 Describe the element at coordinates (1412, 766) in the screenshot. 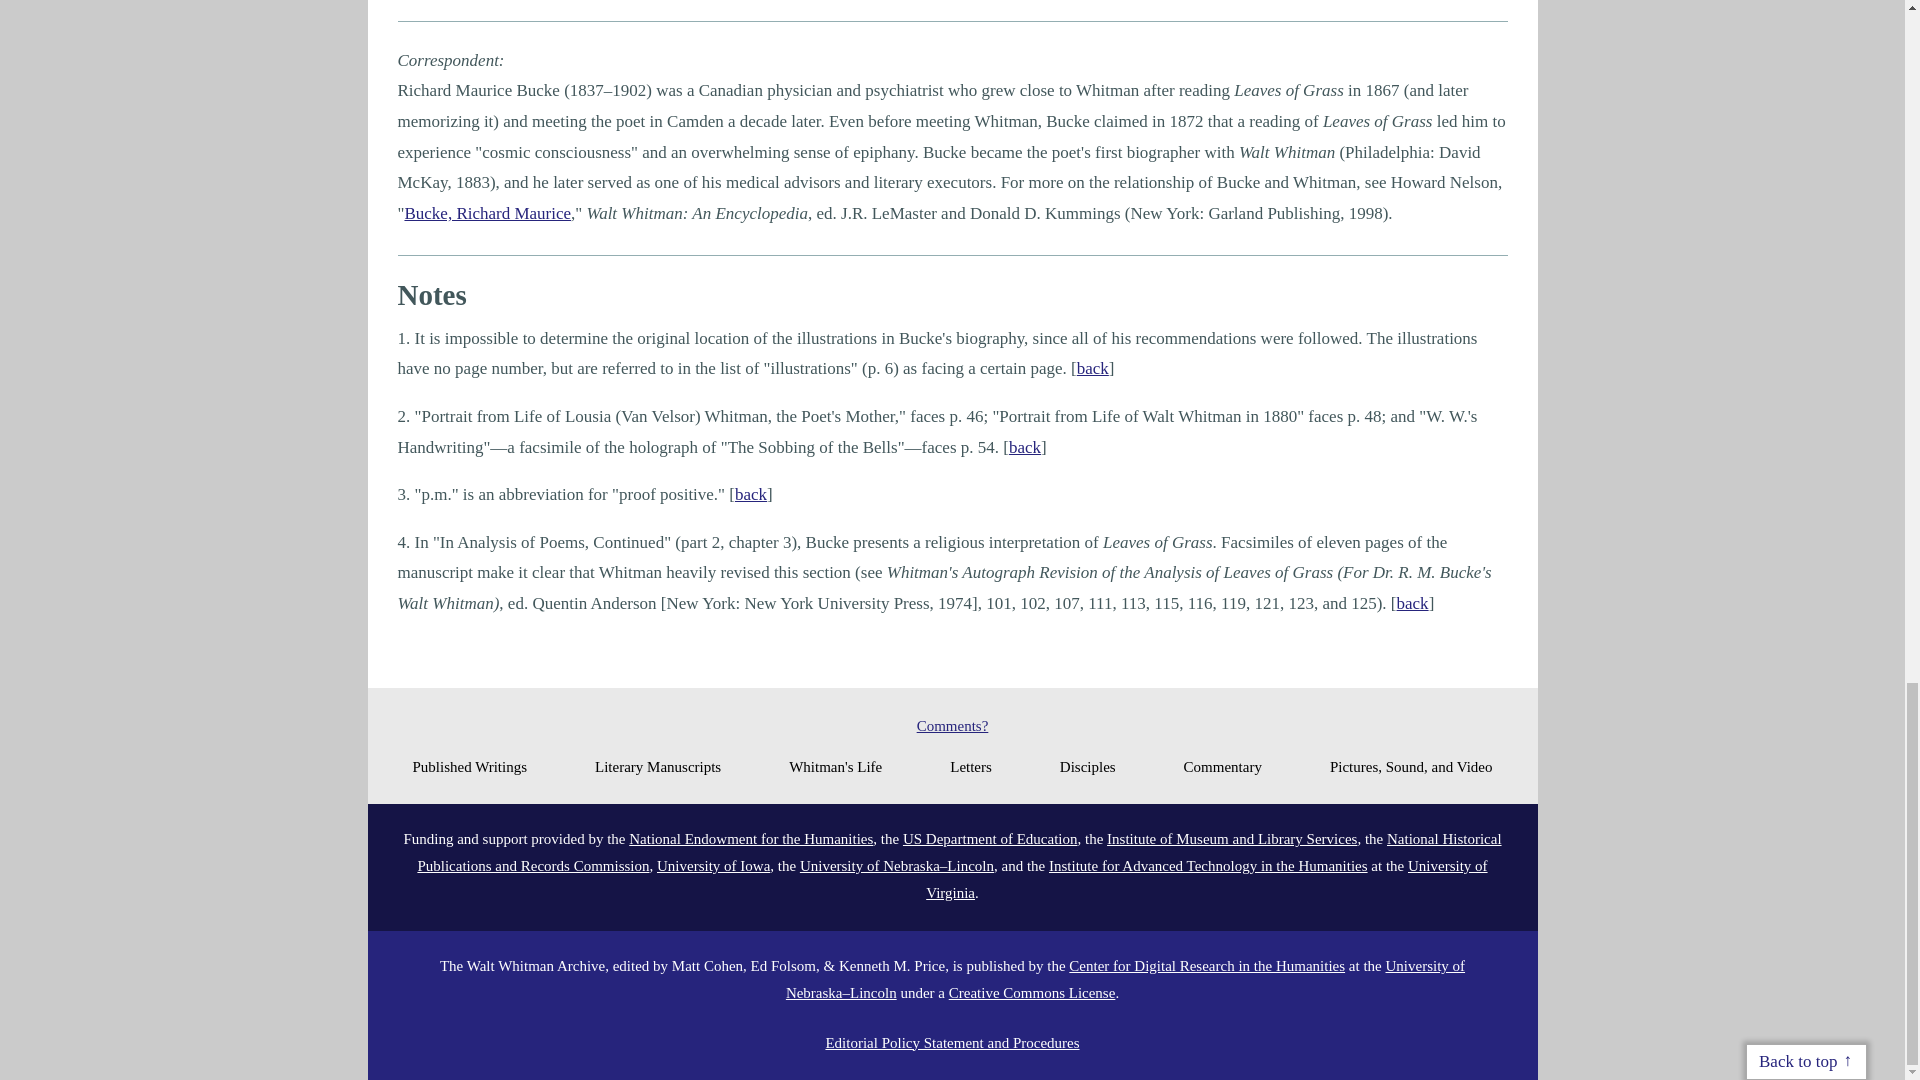

I see `Pictures, Sound, and Video` at that location.